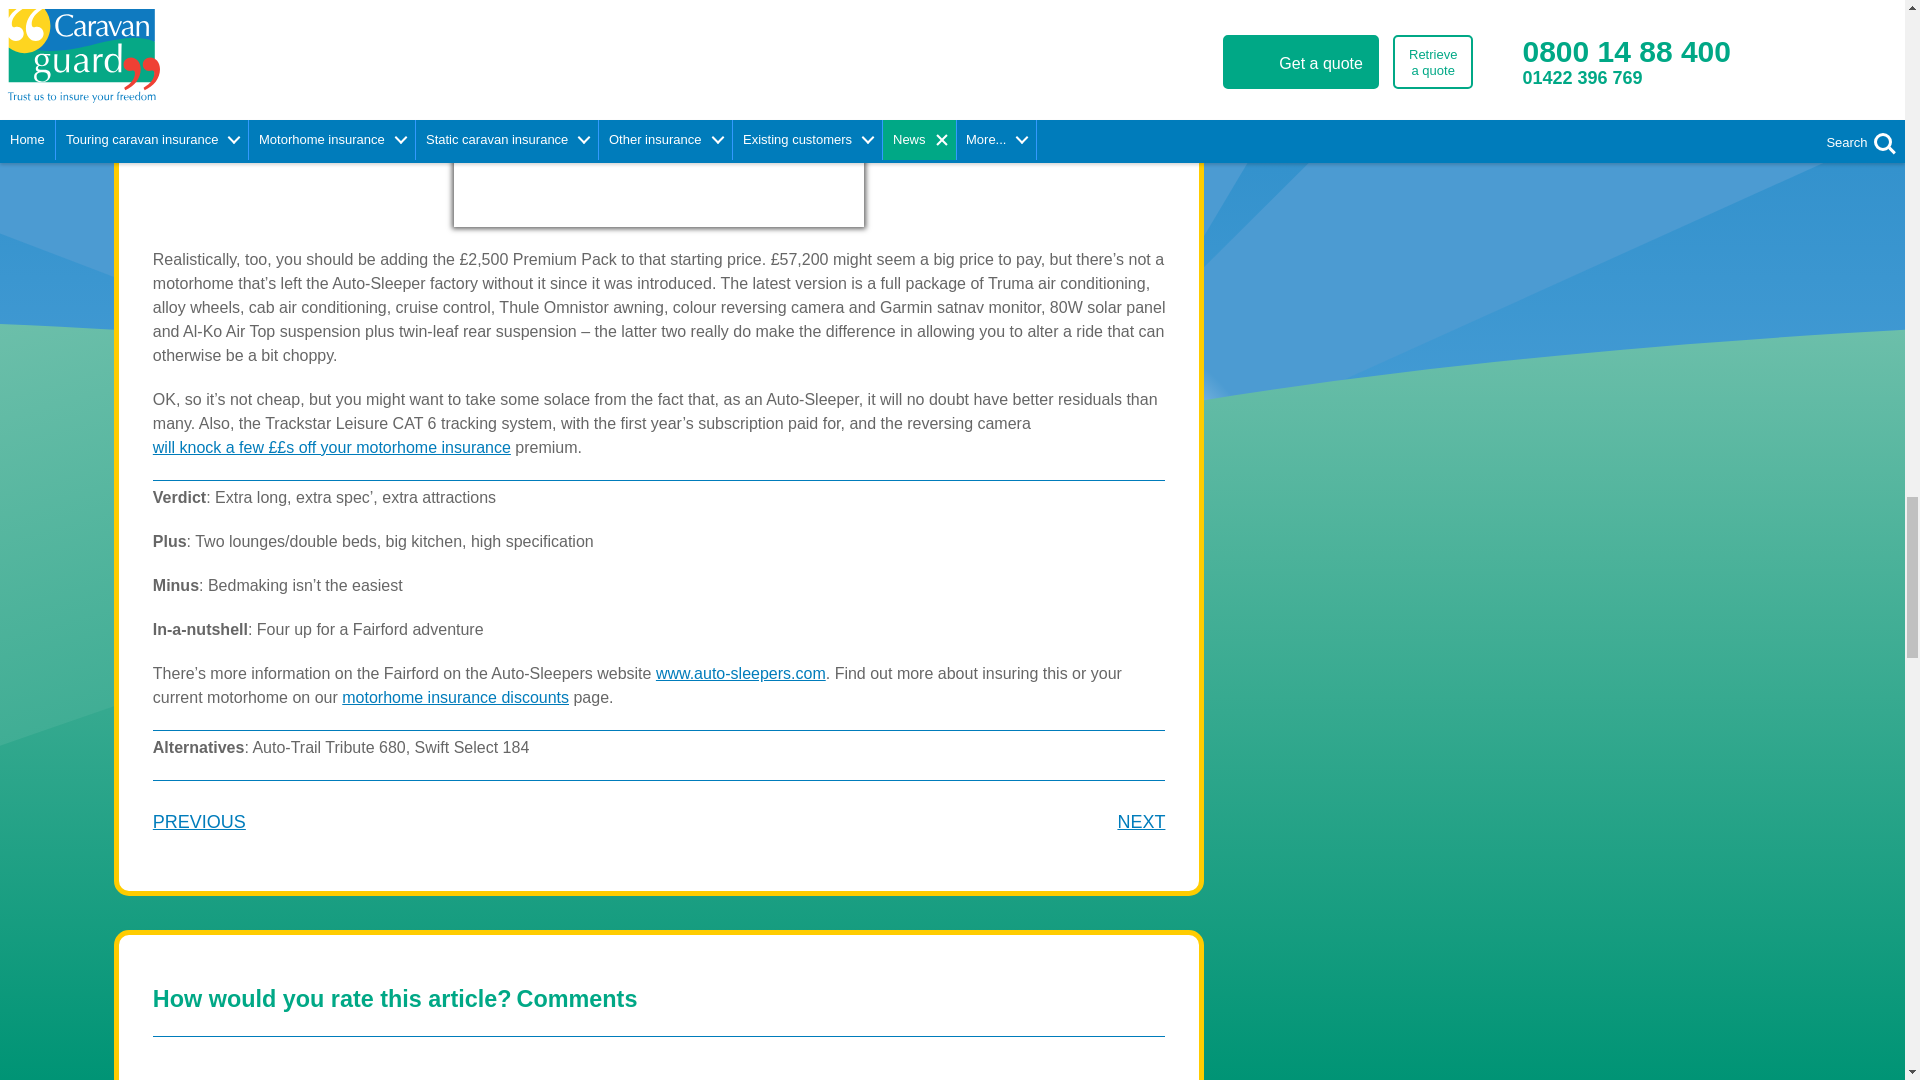  Describe the element at coordinates (658, 113) in the screenshot. I see `Auto-Sleeper Fairford Exterior` at that location.